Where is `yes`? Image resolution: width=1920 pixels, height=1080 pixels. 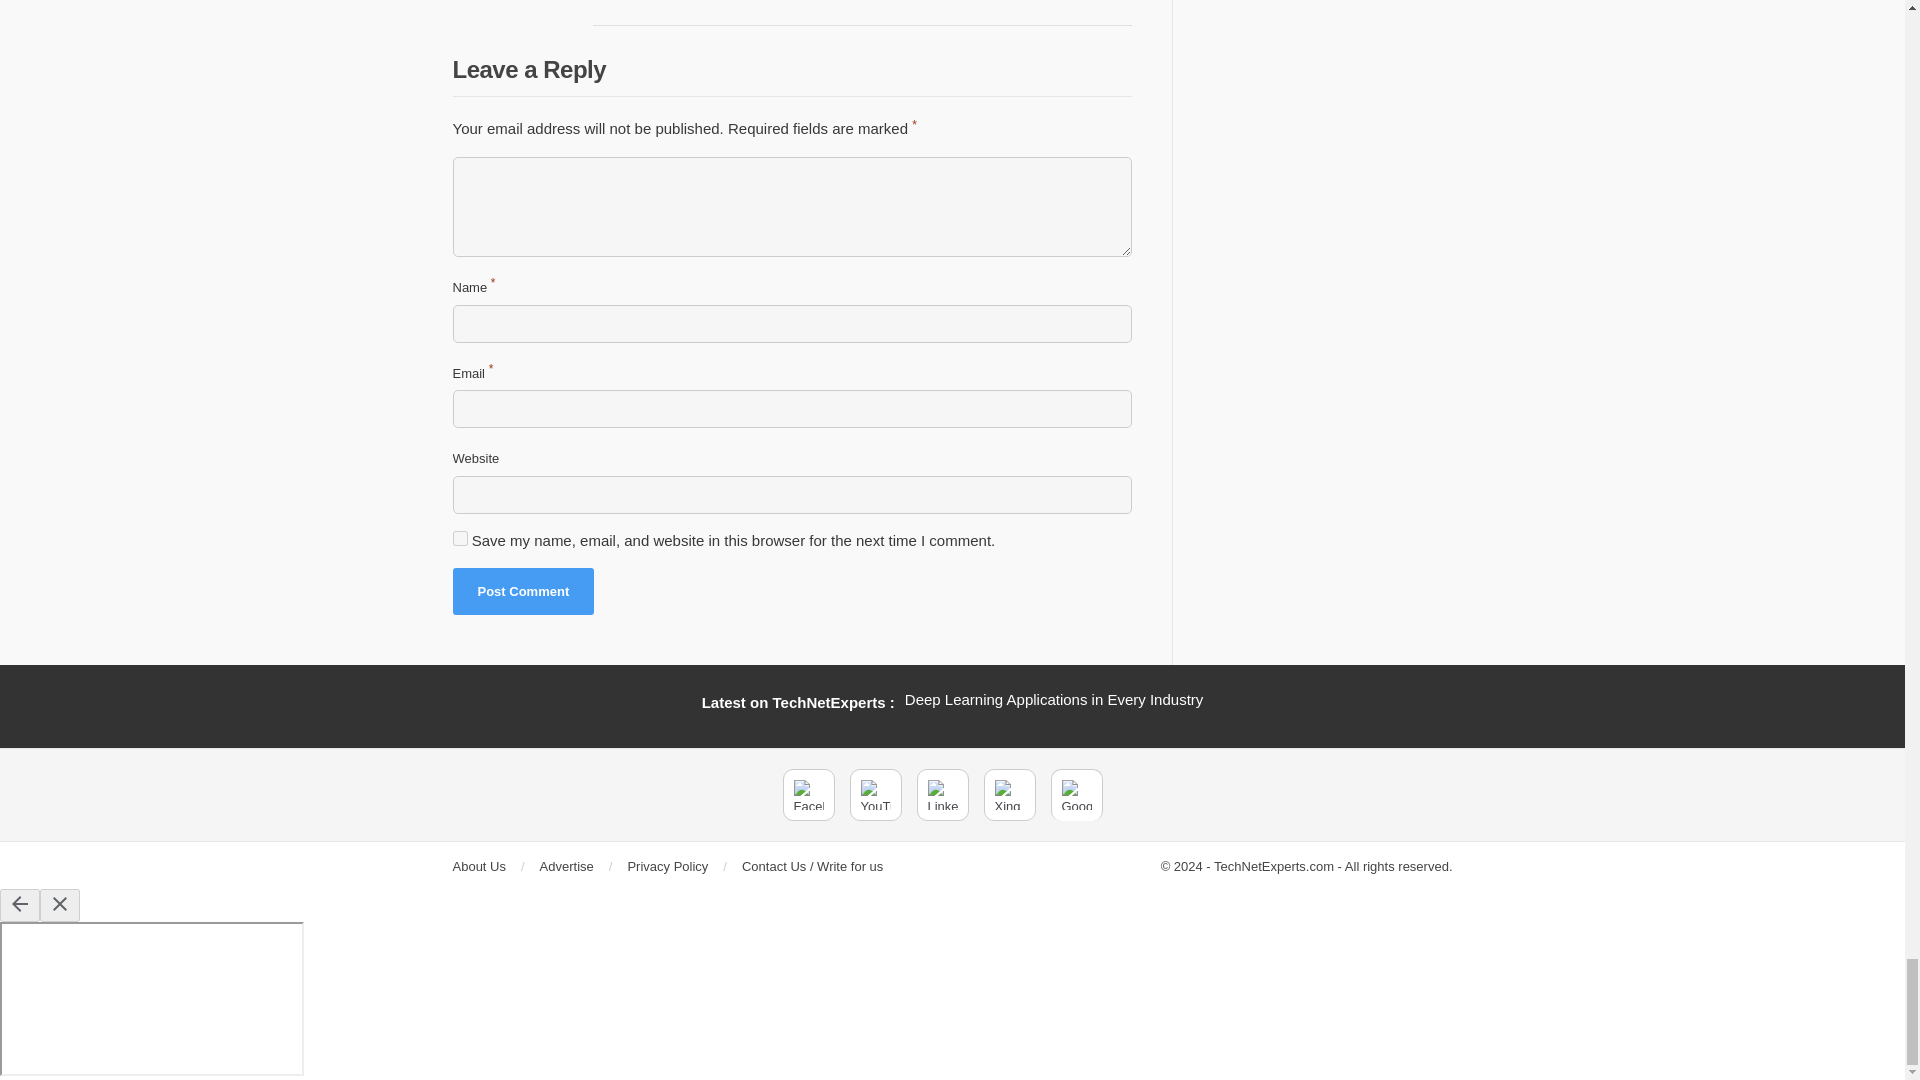 yes is located at coordinates (458, 538).